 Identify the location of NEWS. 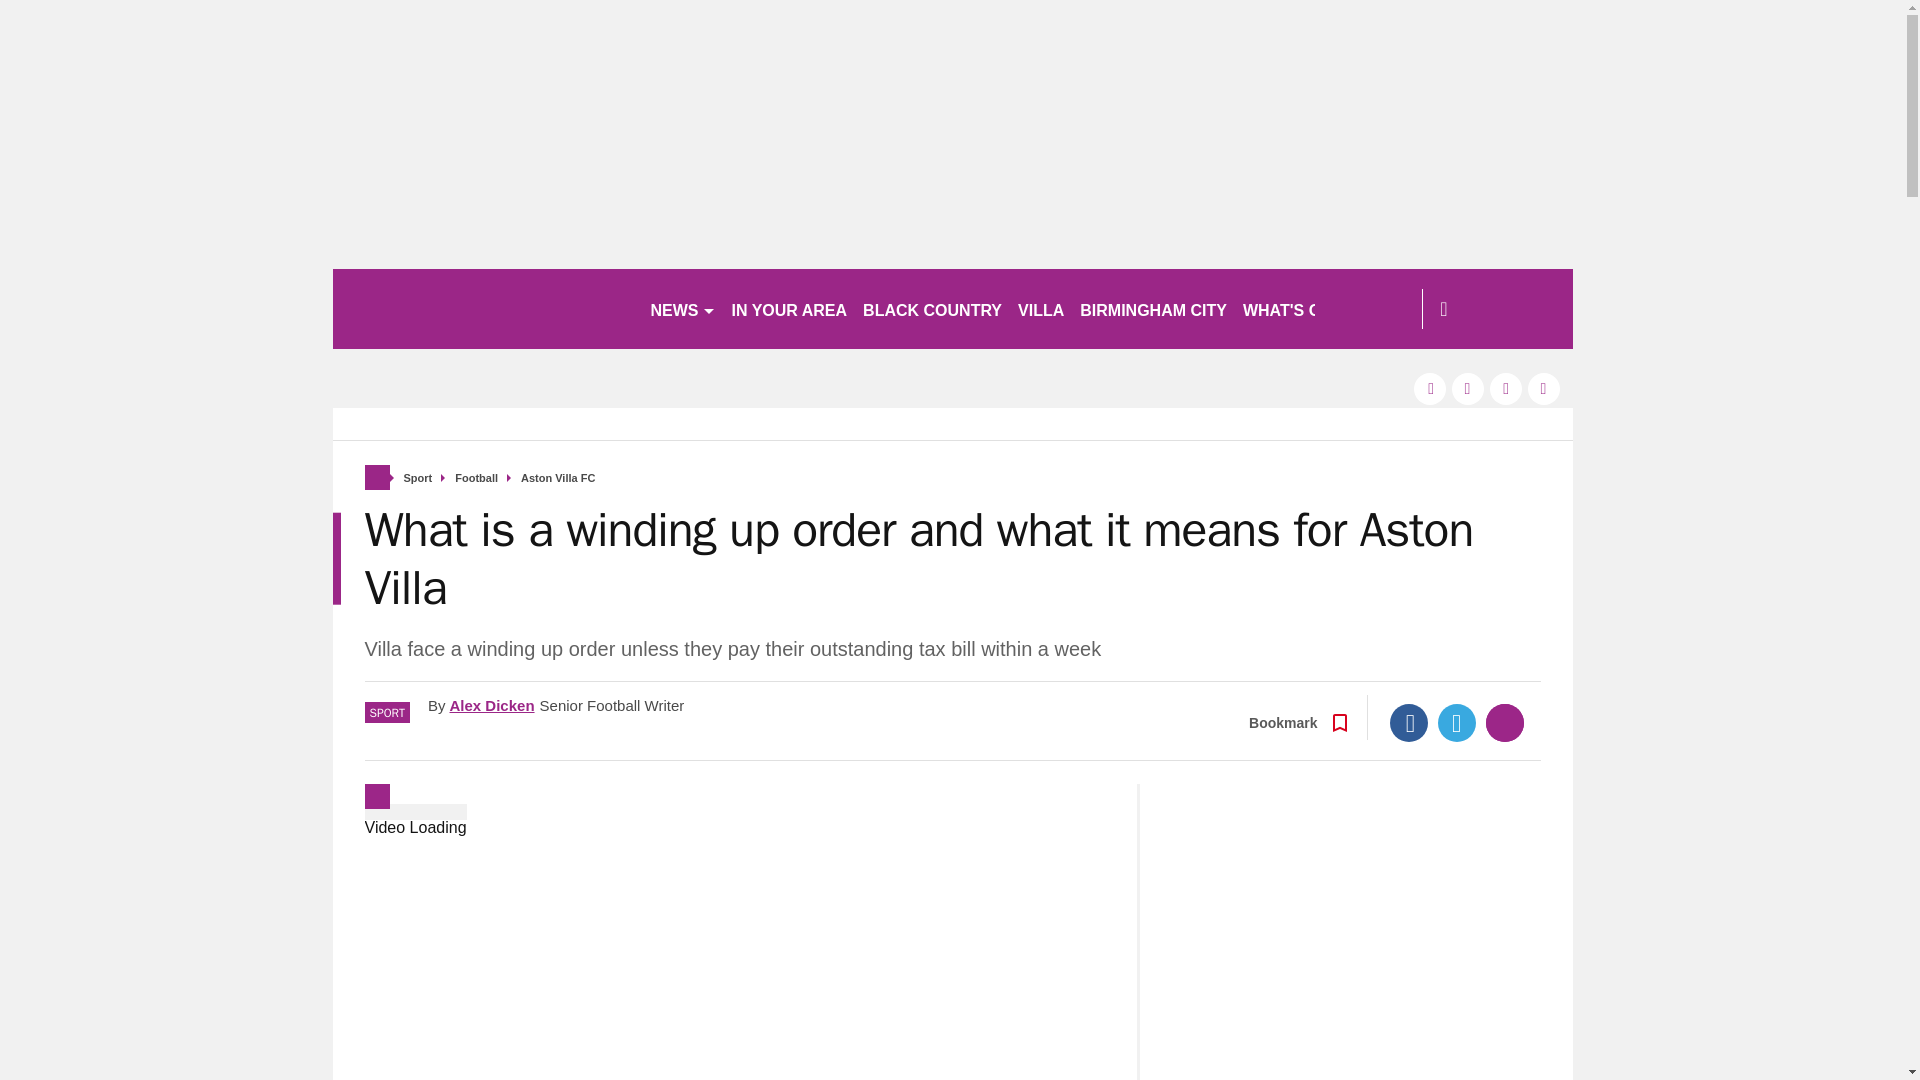
(682, 308).